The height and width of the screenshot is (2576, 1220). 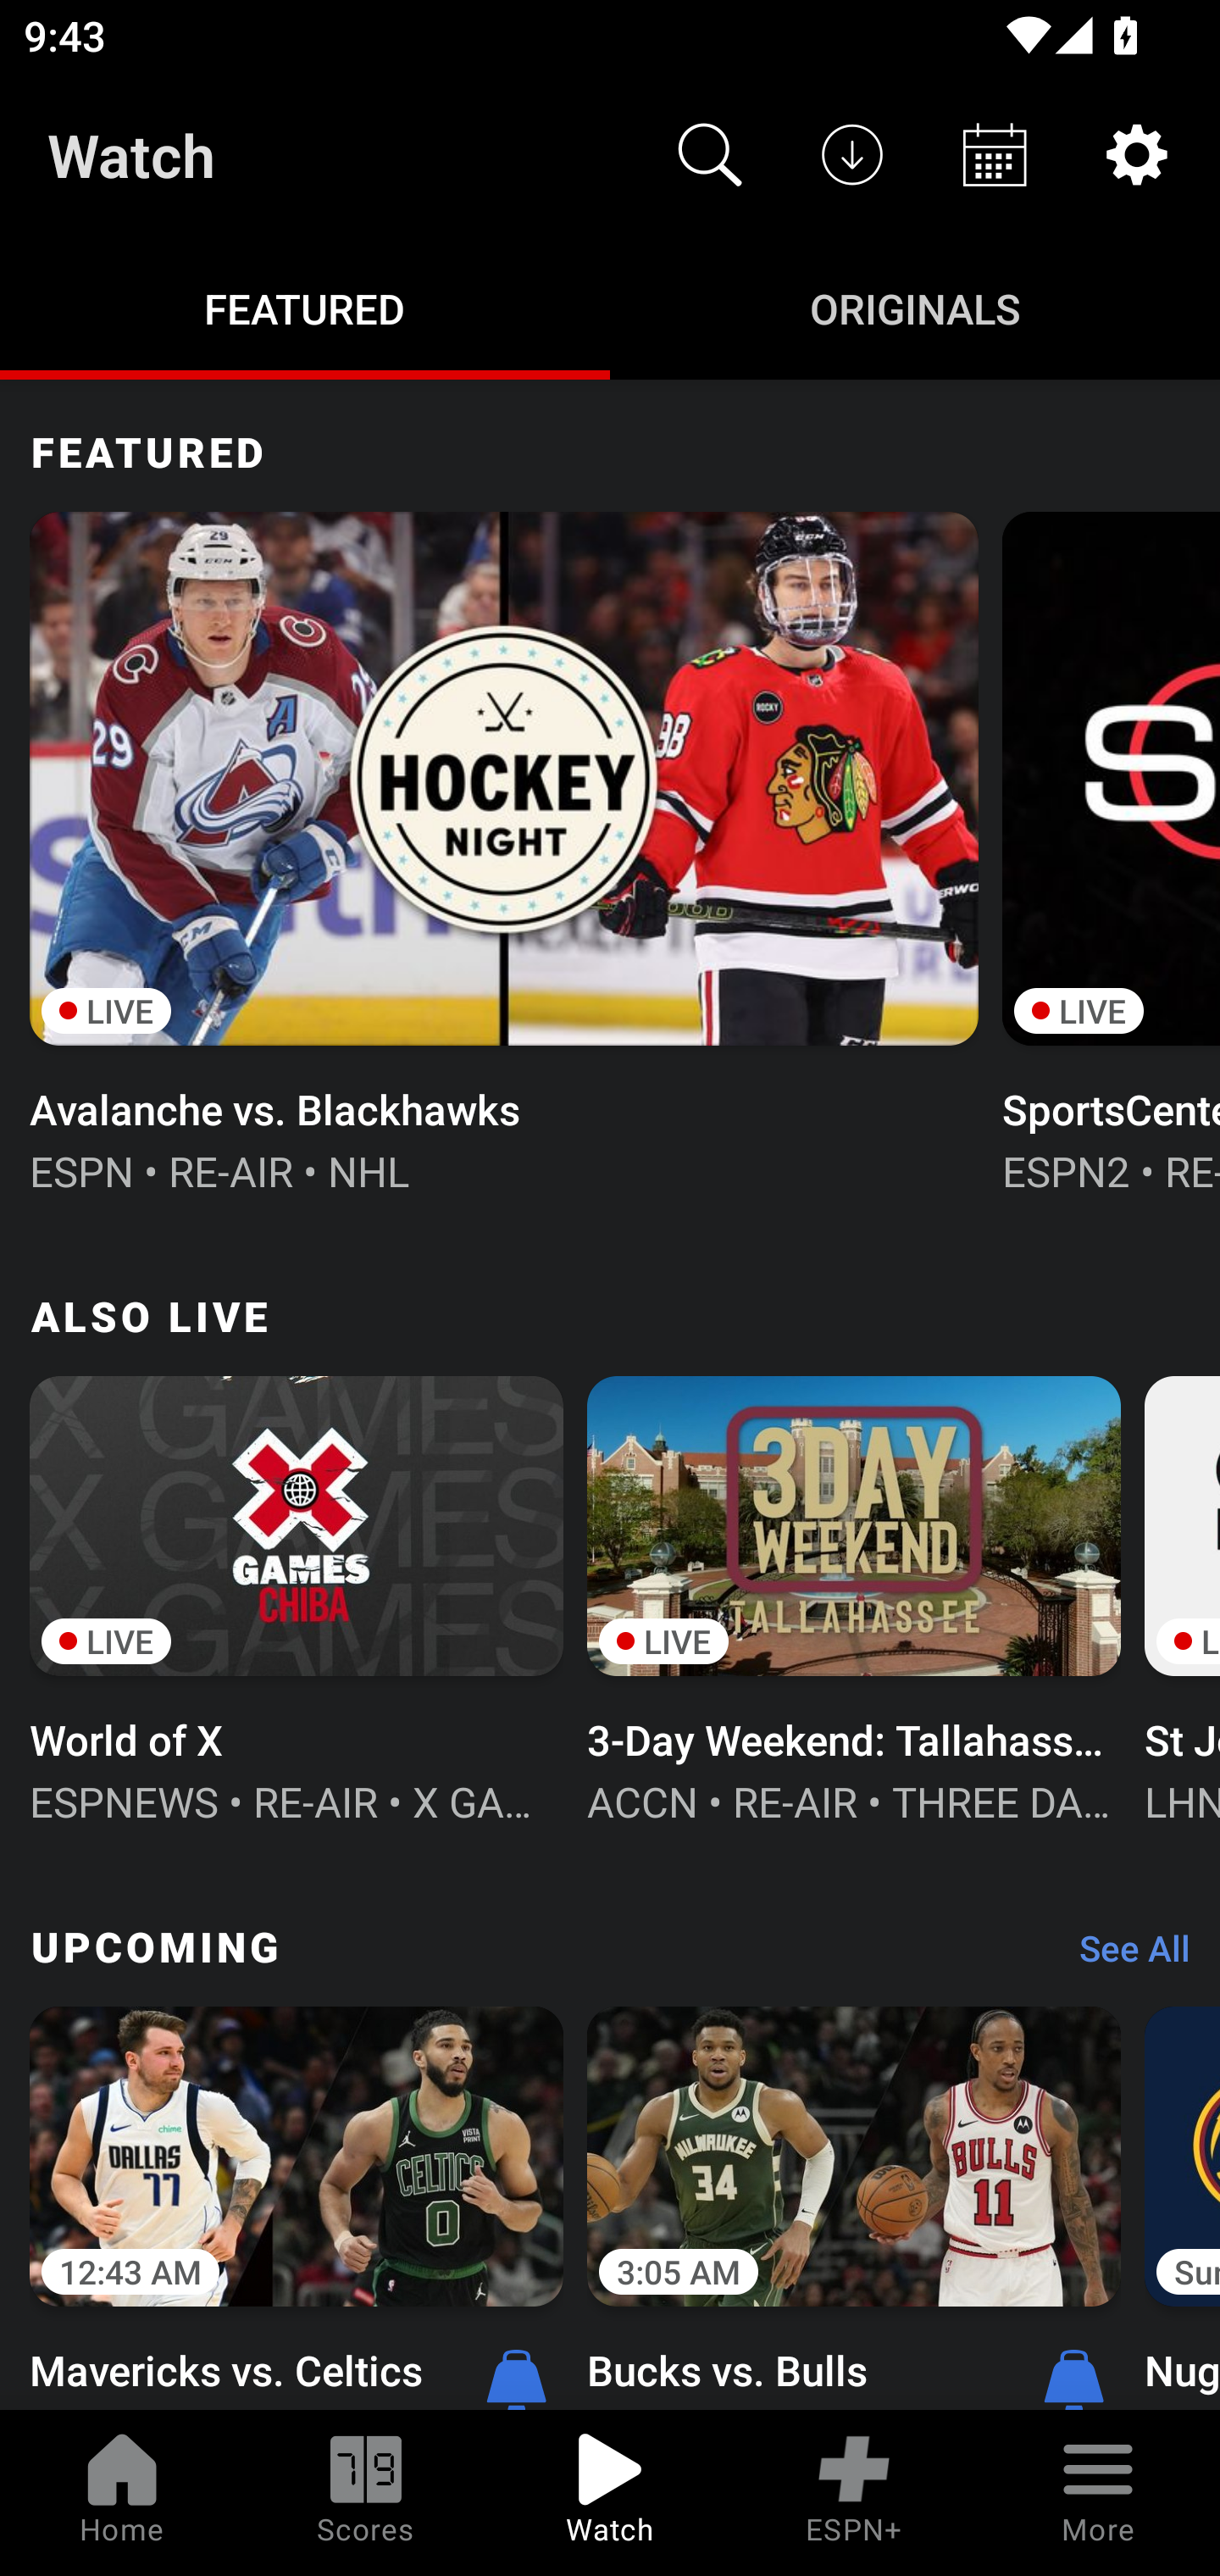 What do you see at coordinates (366, 2493) in the screenshot?
I see `Scores` at bounding box center [366, 2493].